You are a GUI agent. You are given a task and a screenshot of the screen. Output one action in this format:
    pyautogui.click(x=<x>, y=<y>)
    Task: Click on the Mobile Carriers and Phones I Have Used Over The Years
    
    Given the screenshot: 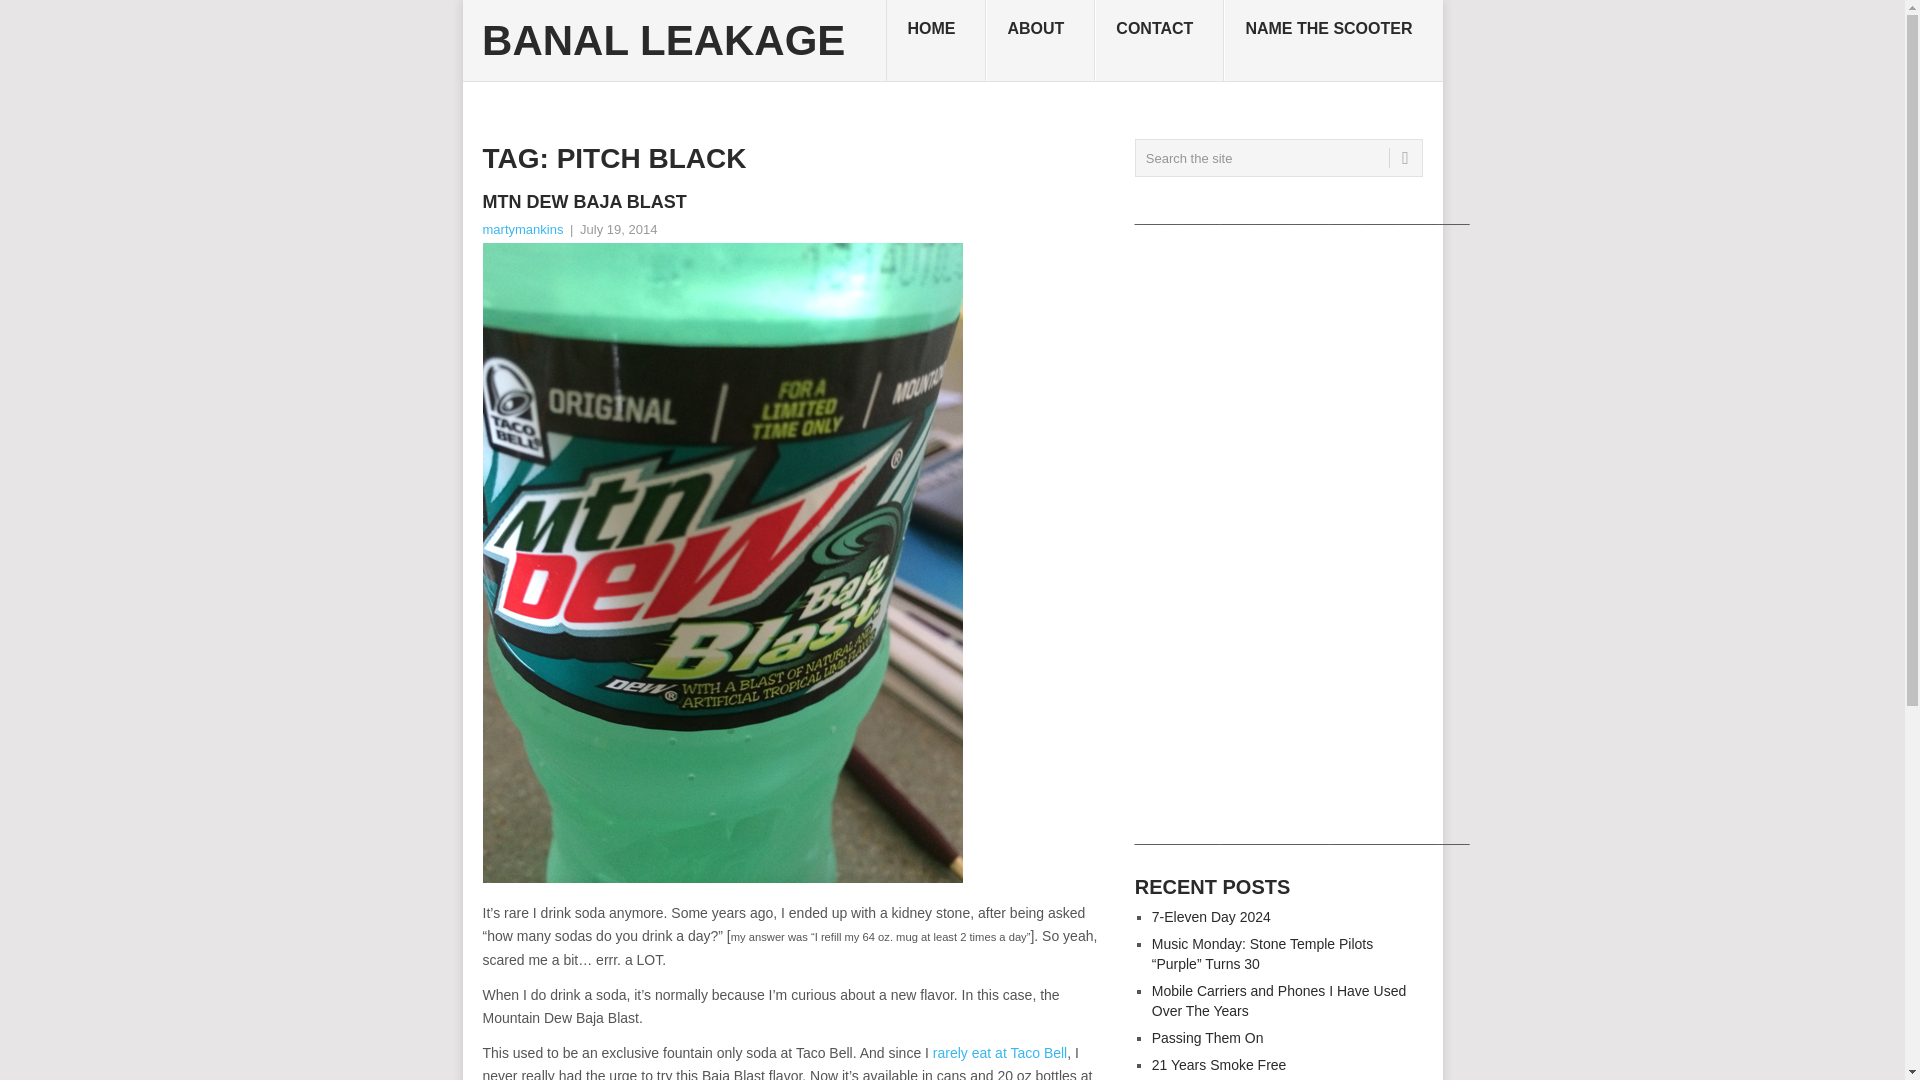 What is the action you would take?
    pyautogui.click(x=1278, y=1000)
    